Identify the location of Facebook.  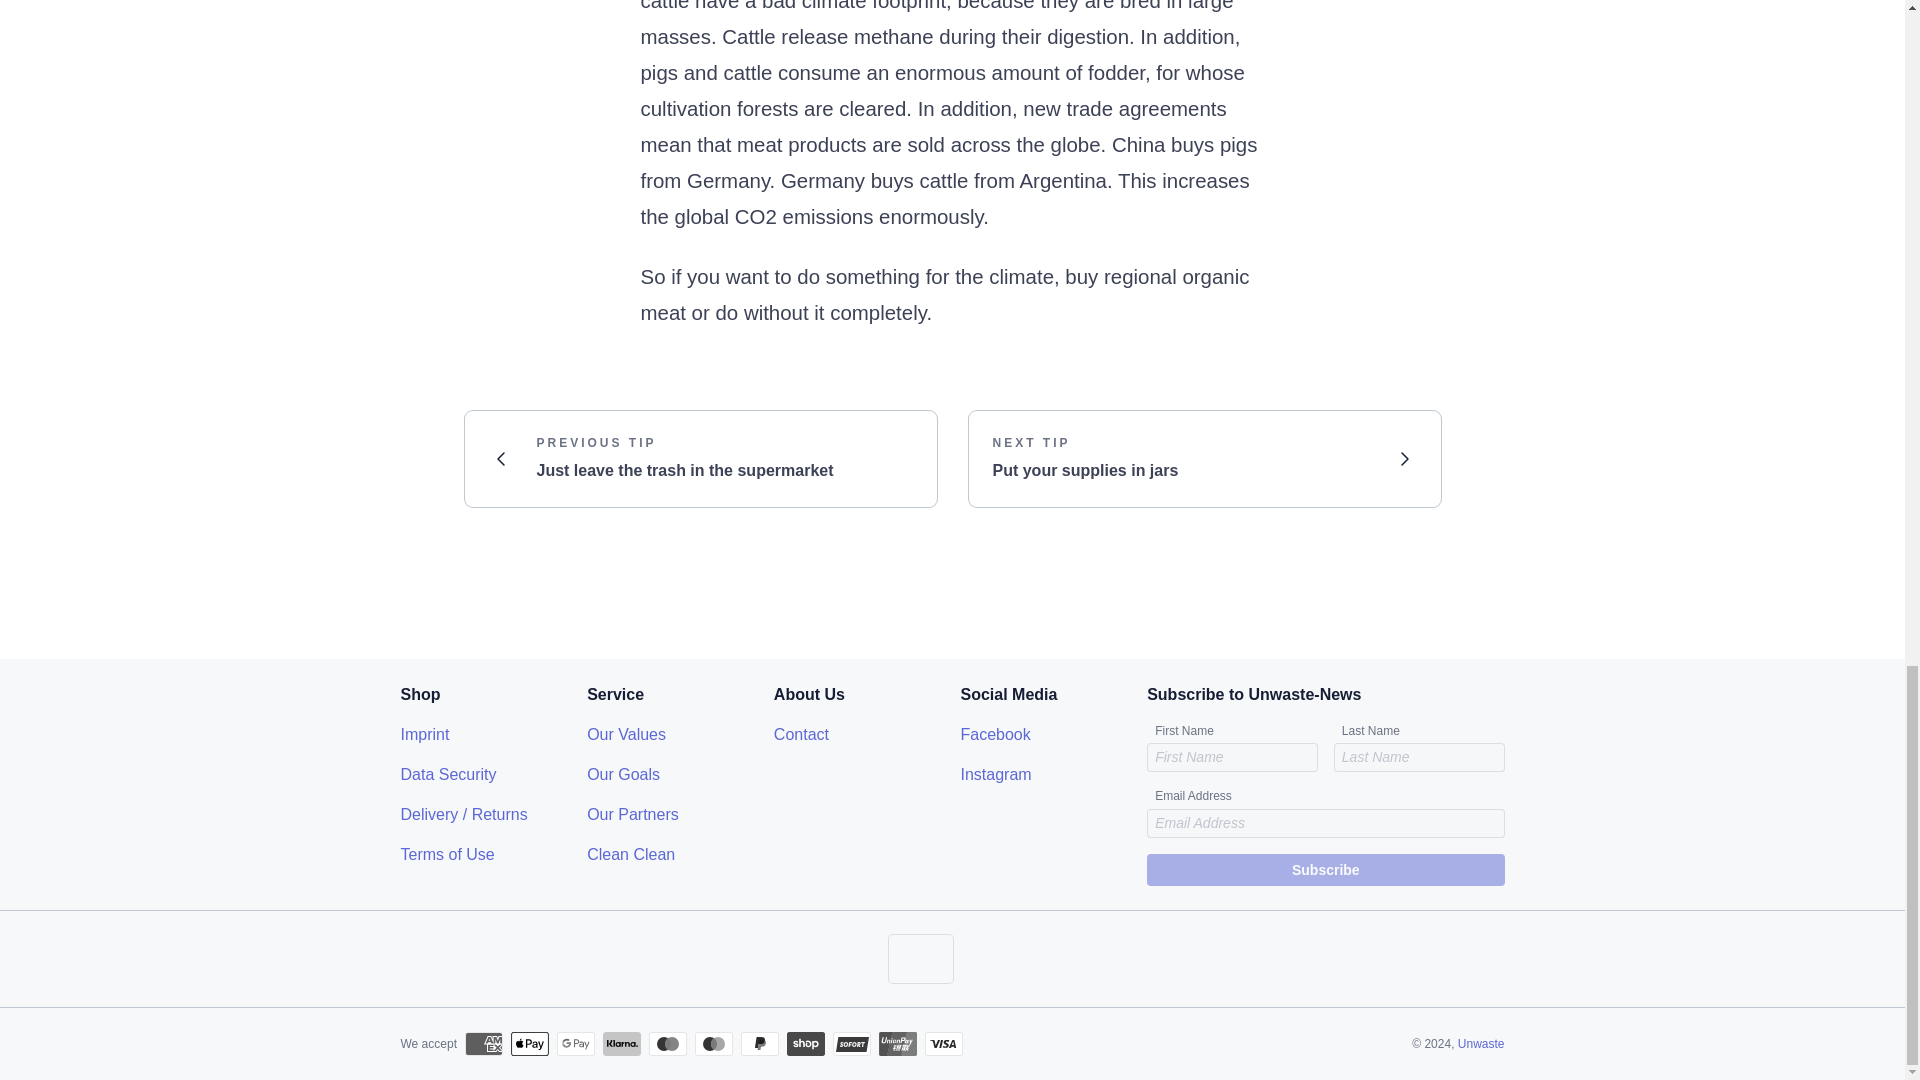
(995, 734).